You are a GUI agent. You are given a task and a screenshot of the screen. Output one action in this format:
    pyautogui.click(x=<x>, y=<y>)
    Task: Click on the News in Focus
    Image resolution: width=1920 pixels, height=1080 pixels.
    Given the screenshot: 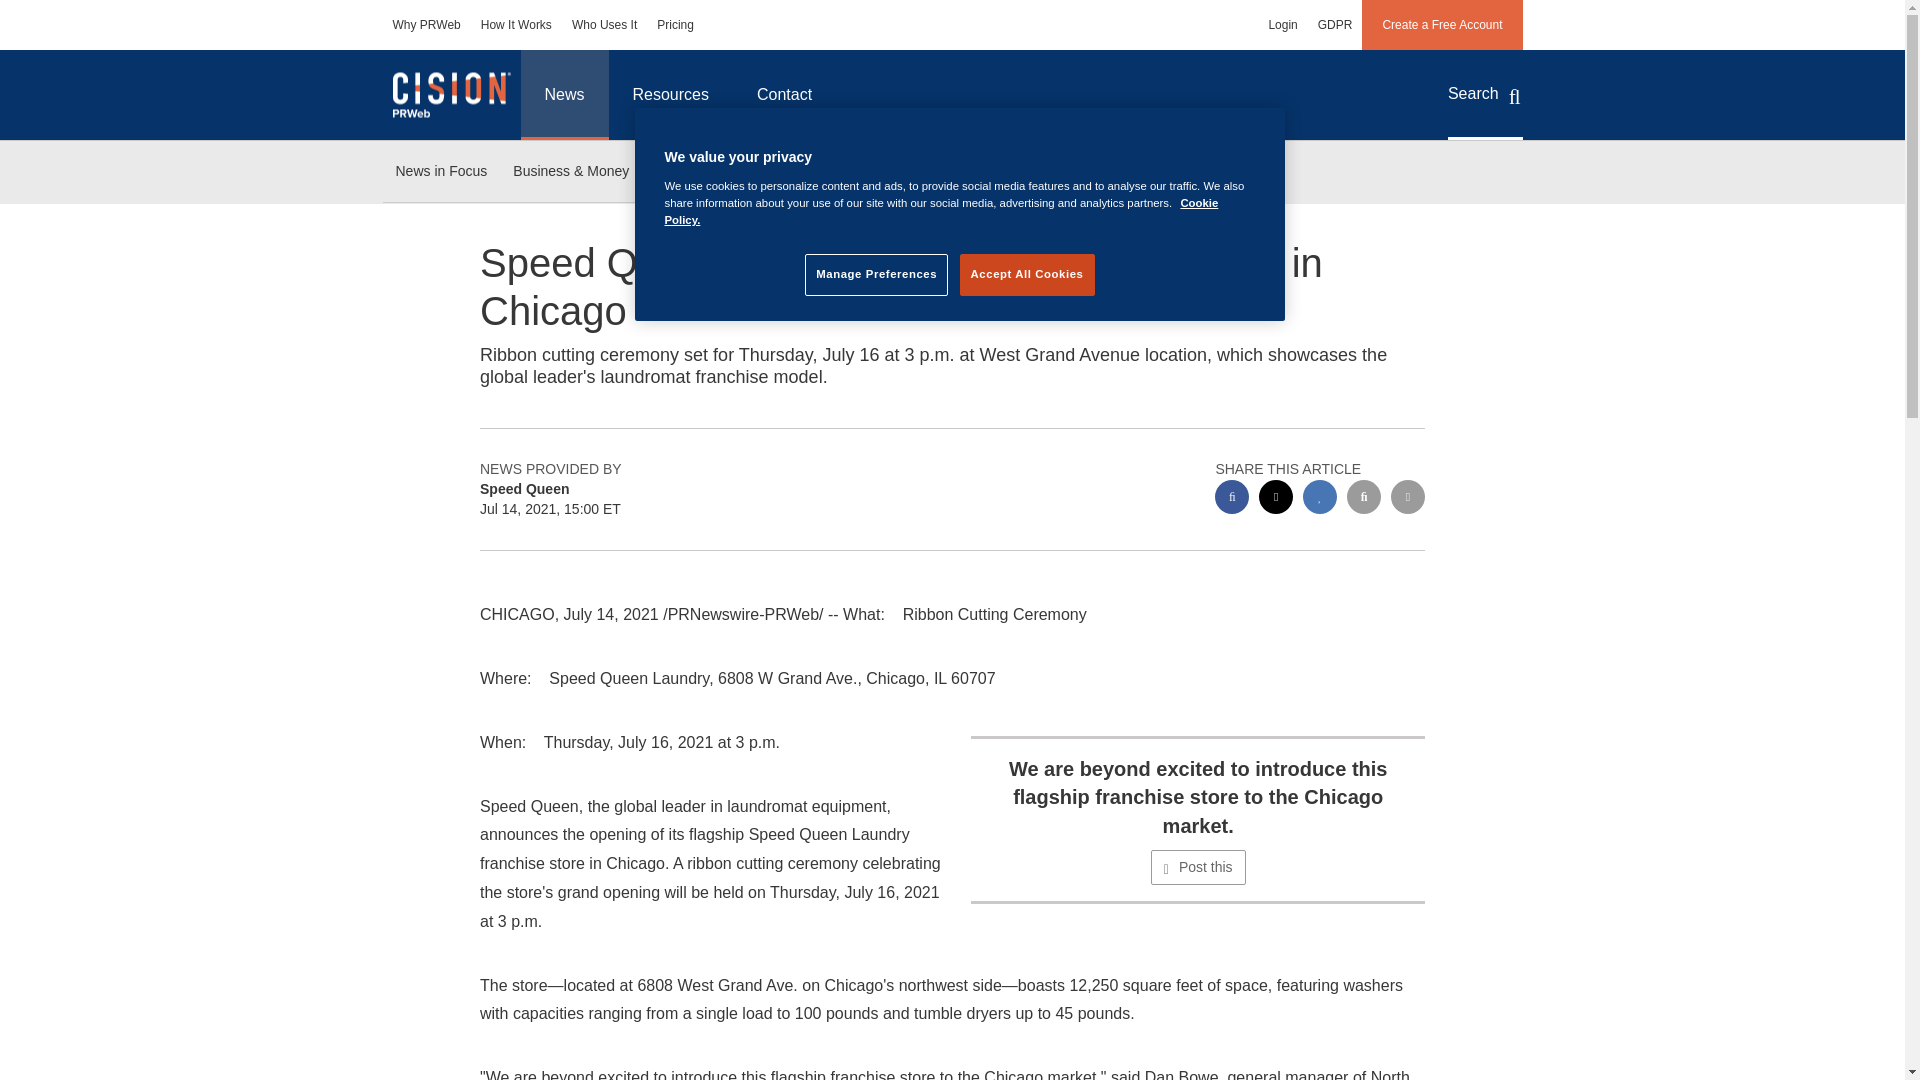 What is the action you would take?
    pyautogui.click(x=440, y=172)
    